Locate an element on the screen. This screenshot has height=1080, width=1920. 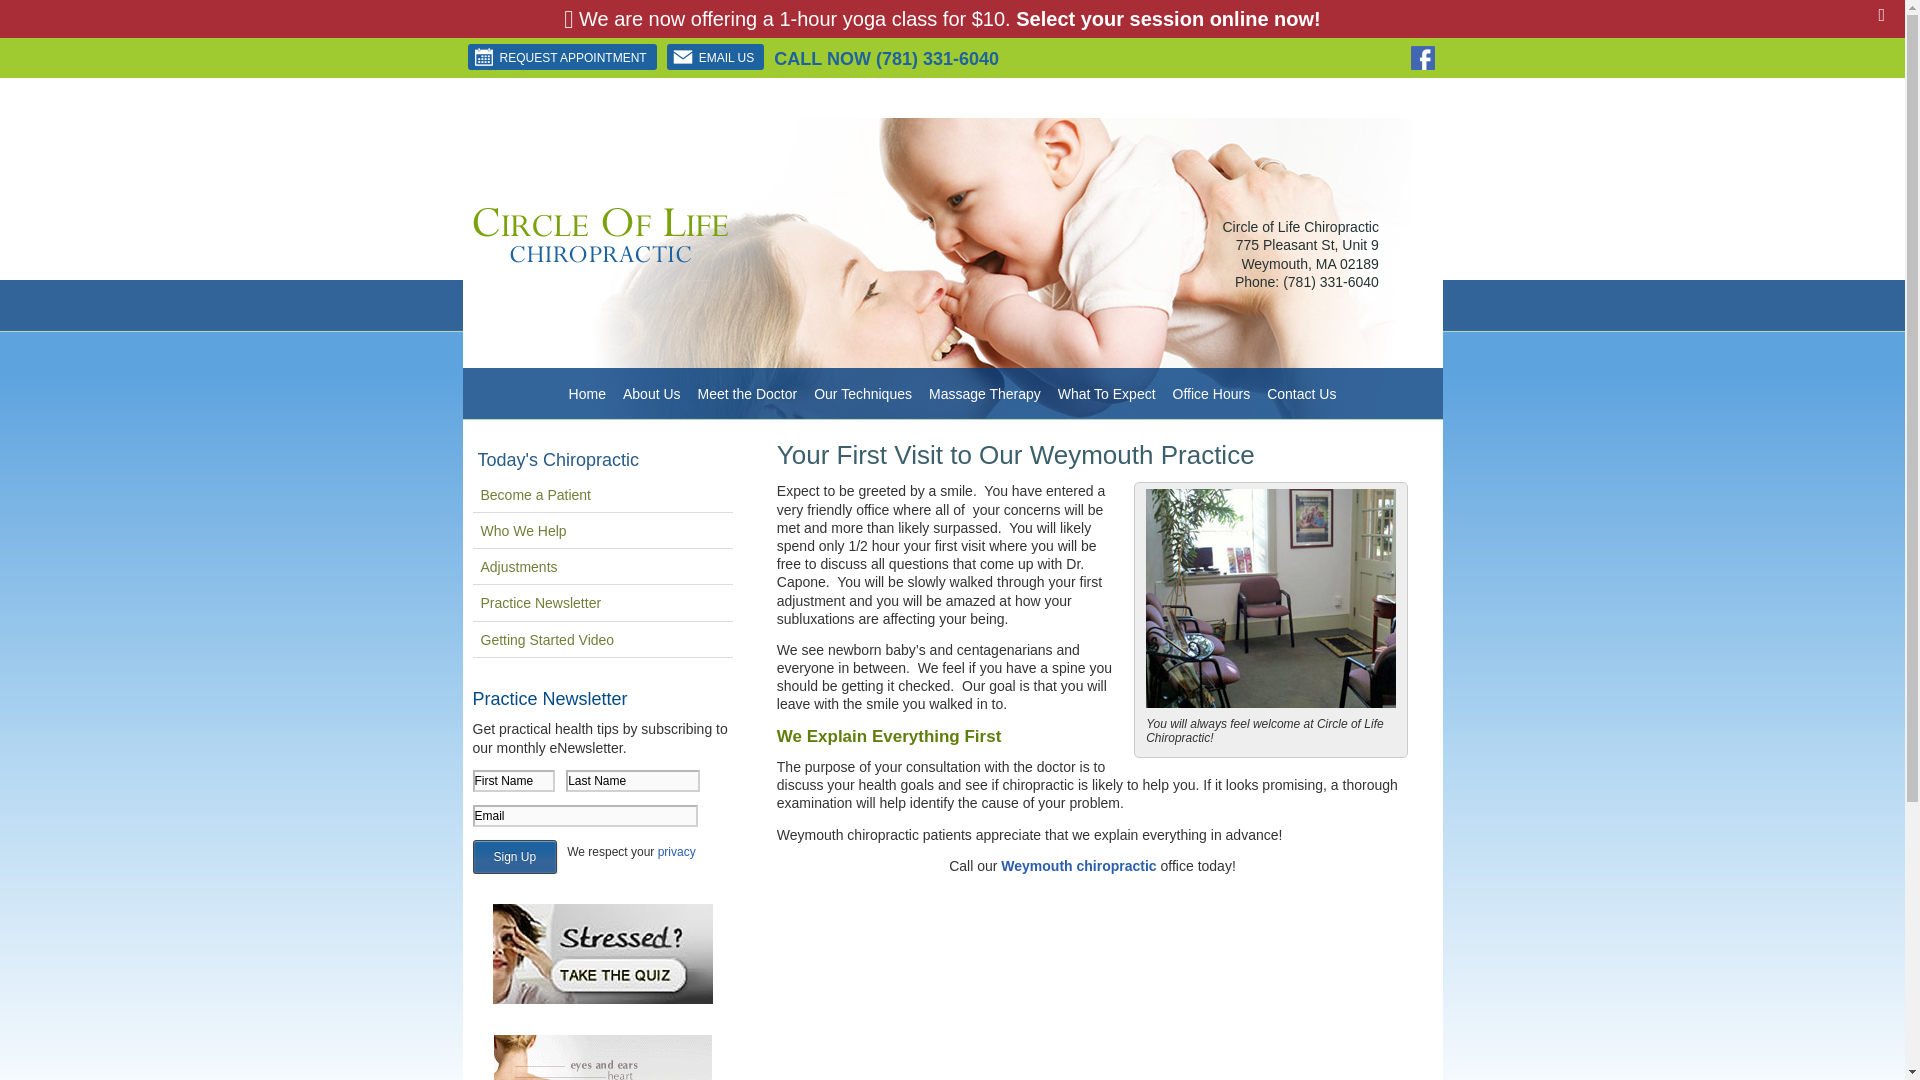
Our Techniques is located at coordinates (864, 394).